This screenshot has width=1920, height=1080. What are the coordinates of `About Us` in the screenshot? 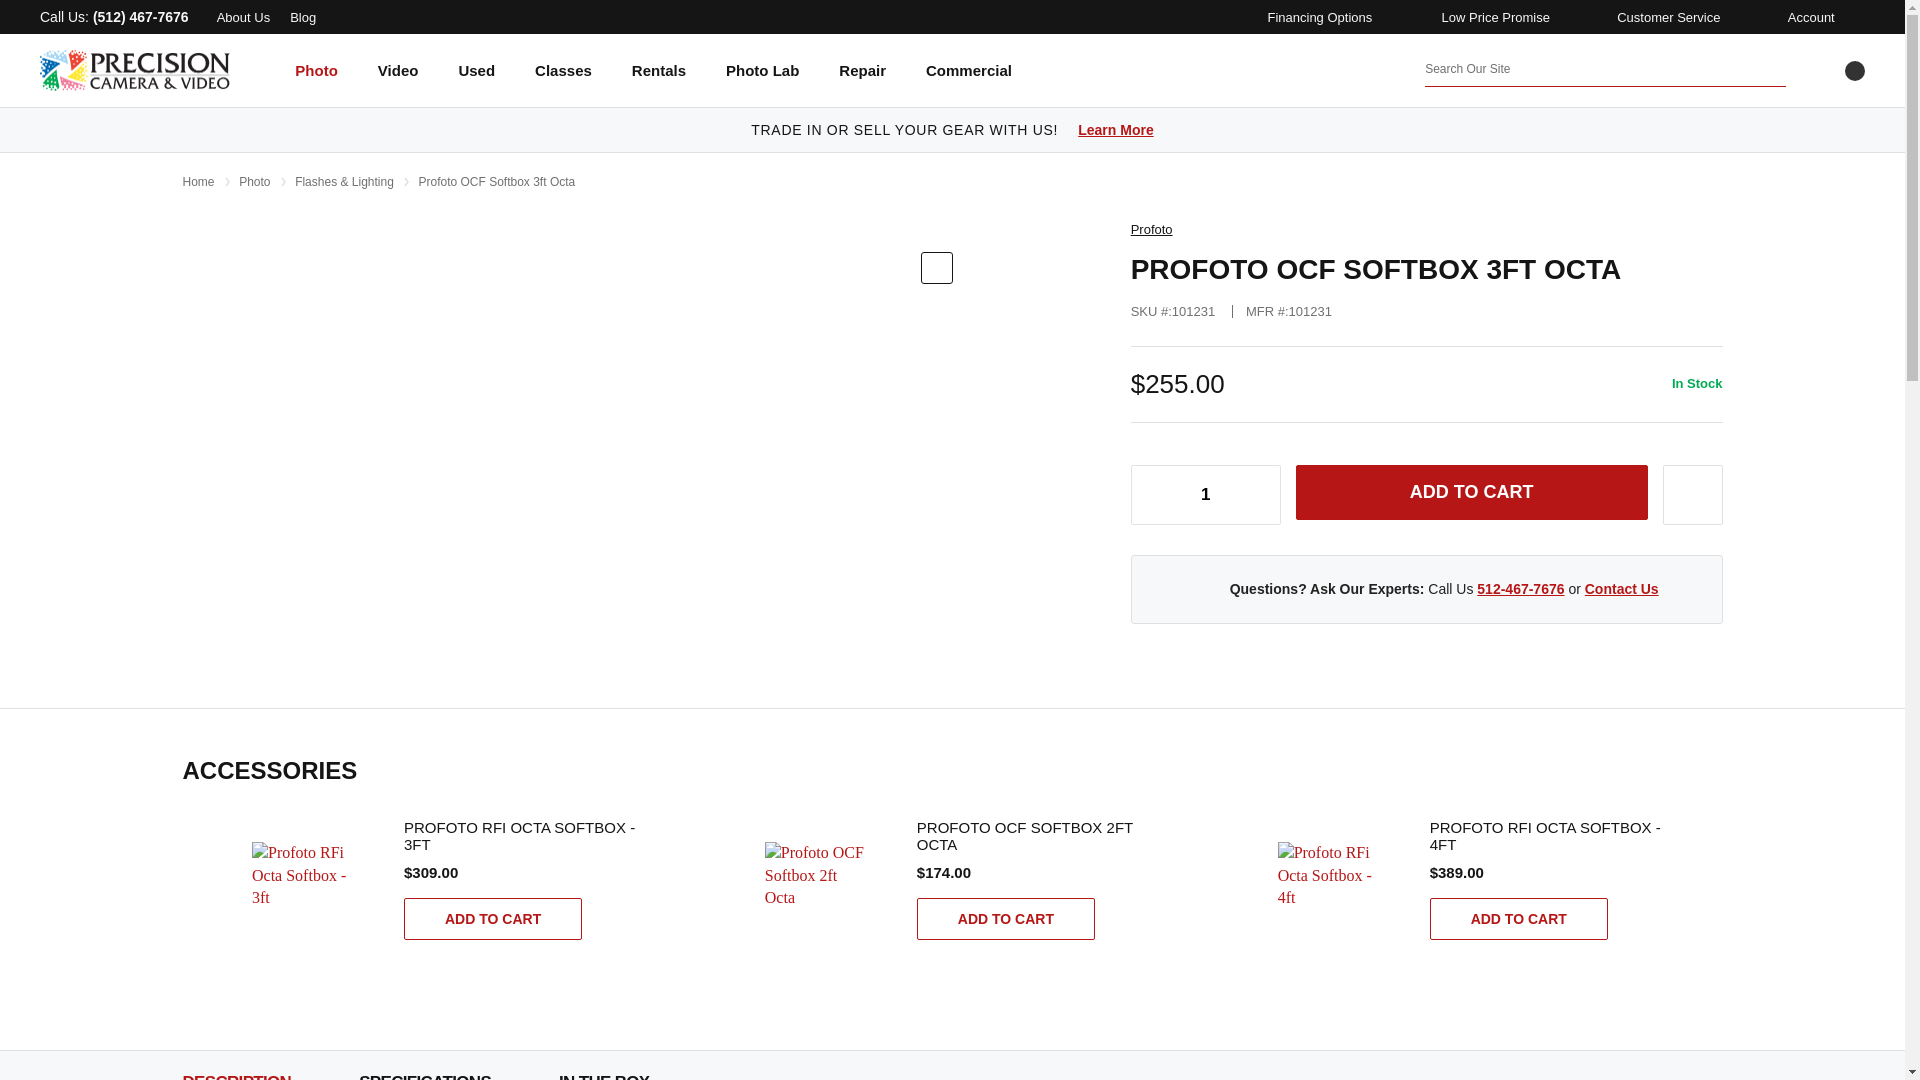 It's located at (243, 16).